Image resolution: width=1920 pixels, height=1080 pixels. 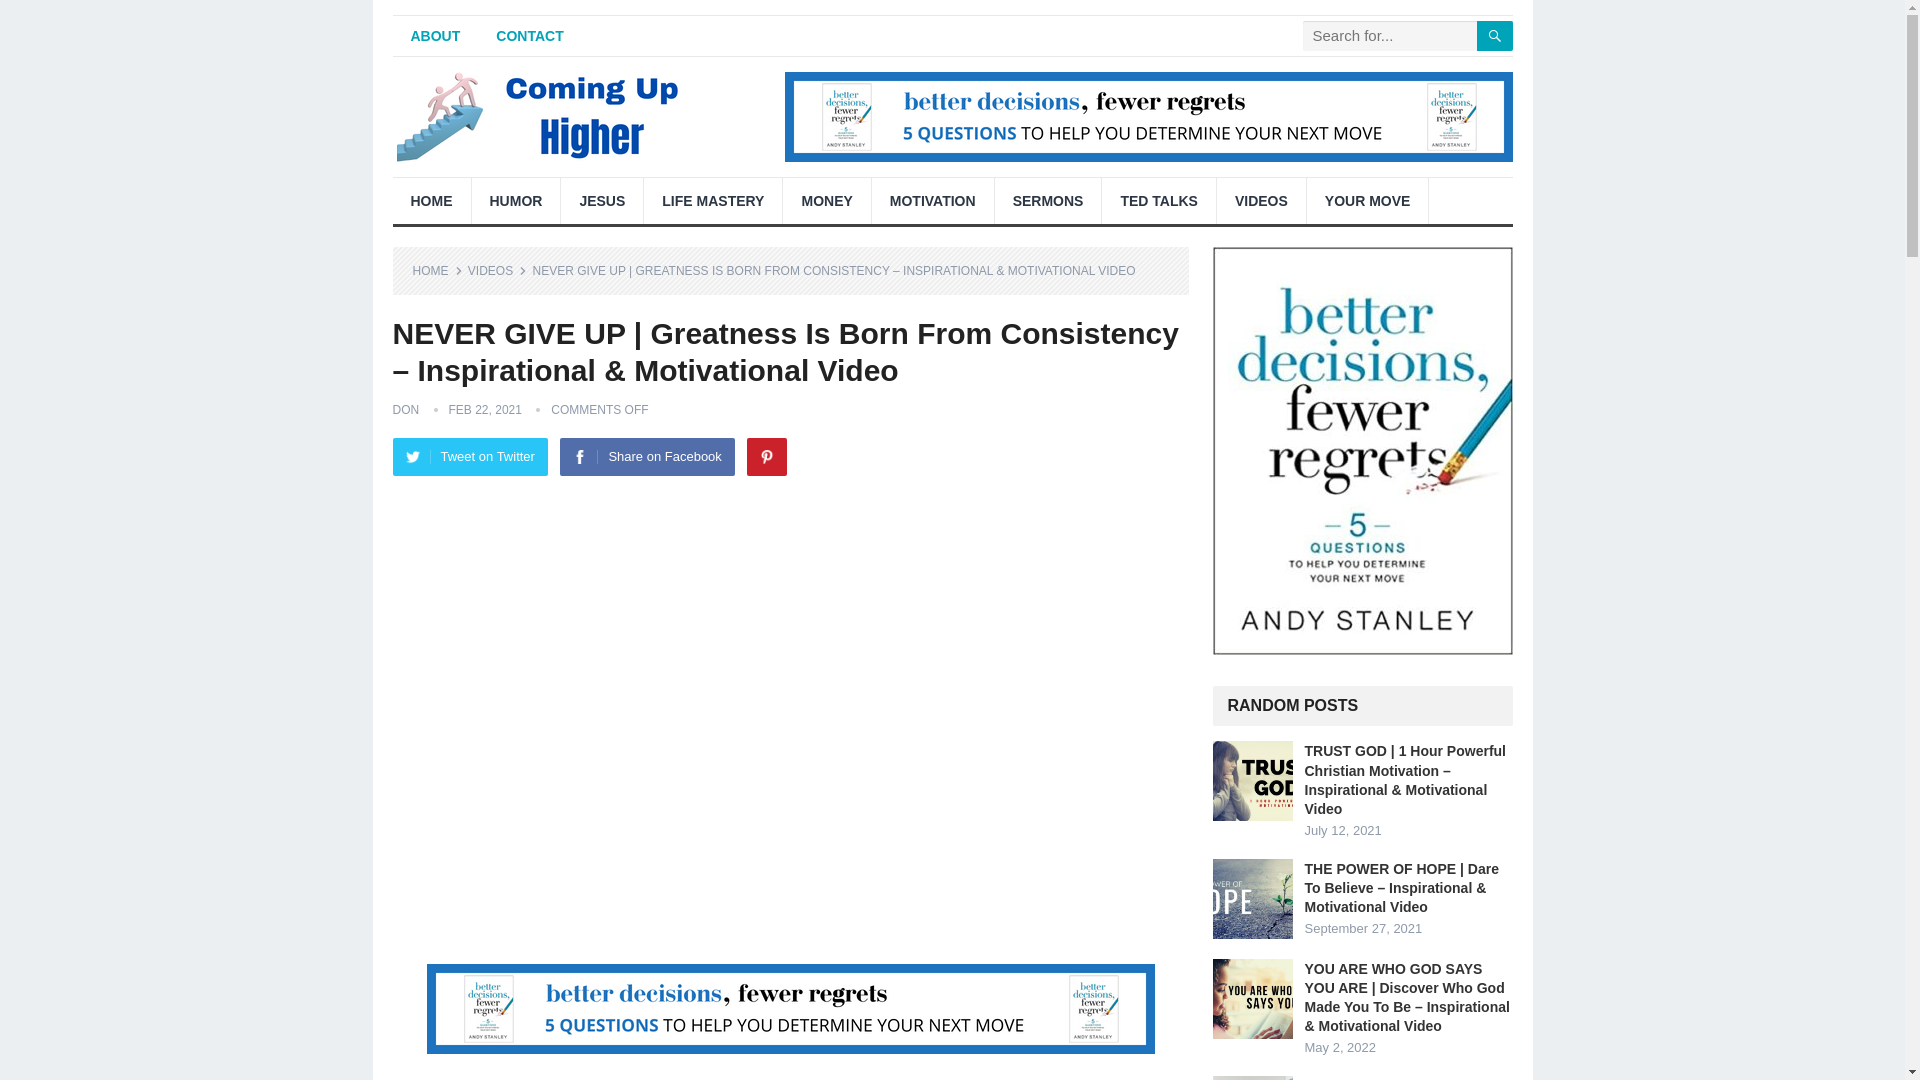 What do you see at coordinates (516, 200) in the screenshot?
I see `HUMOR` at bounding box center [516, 200].